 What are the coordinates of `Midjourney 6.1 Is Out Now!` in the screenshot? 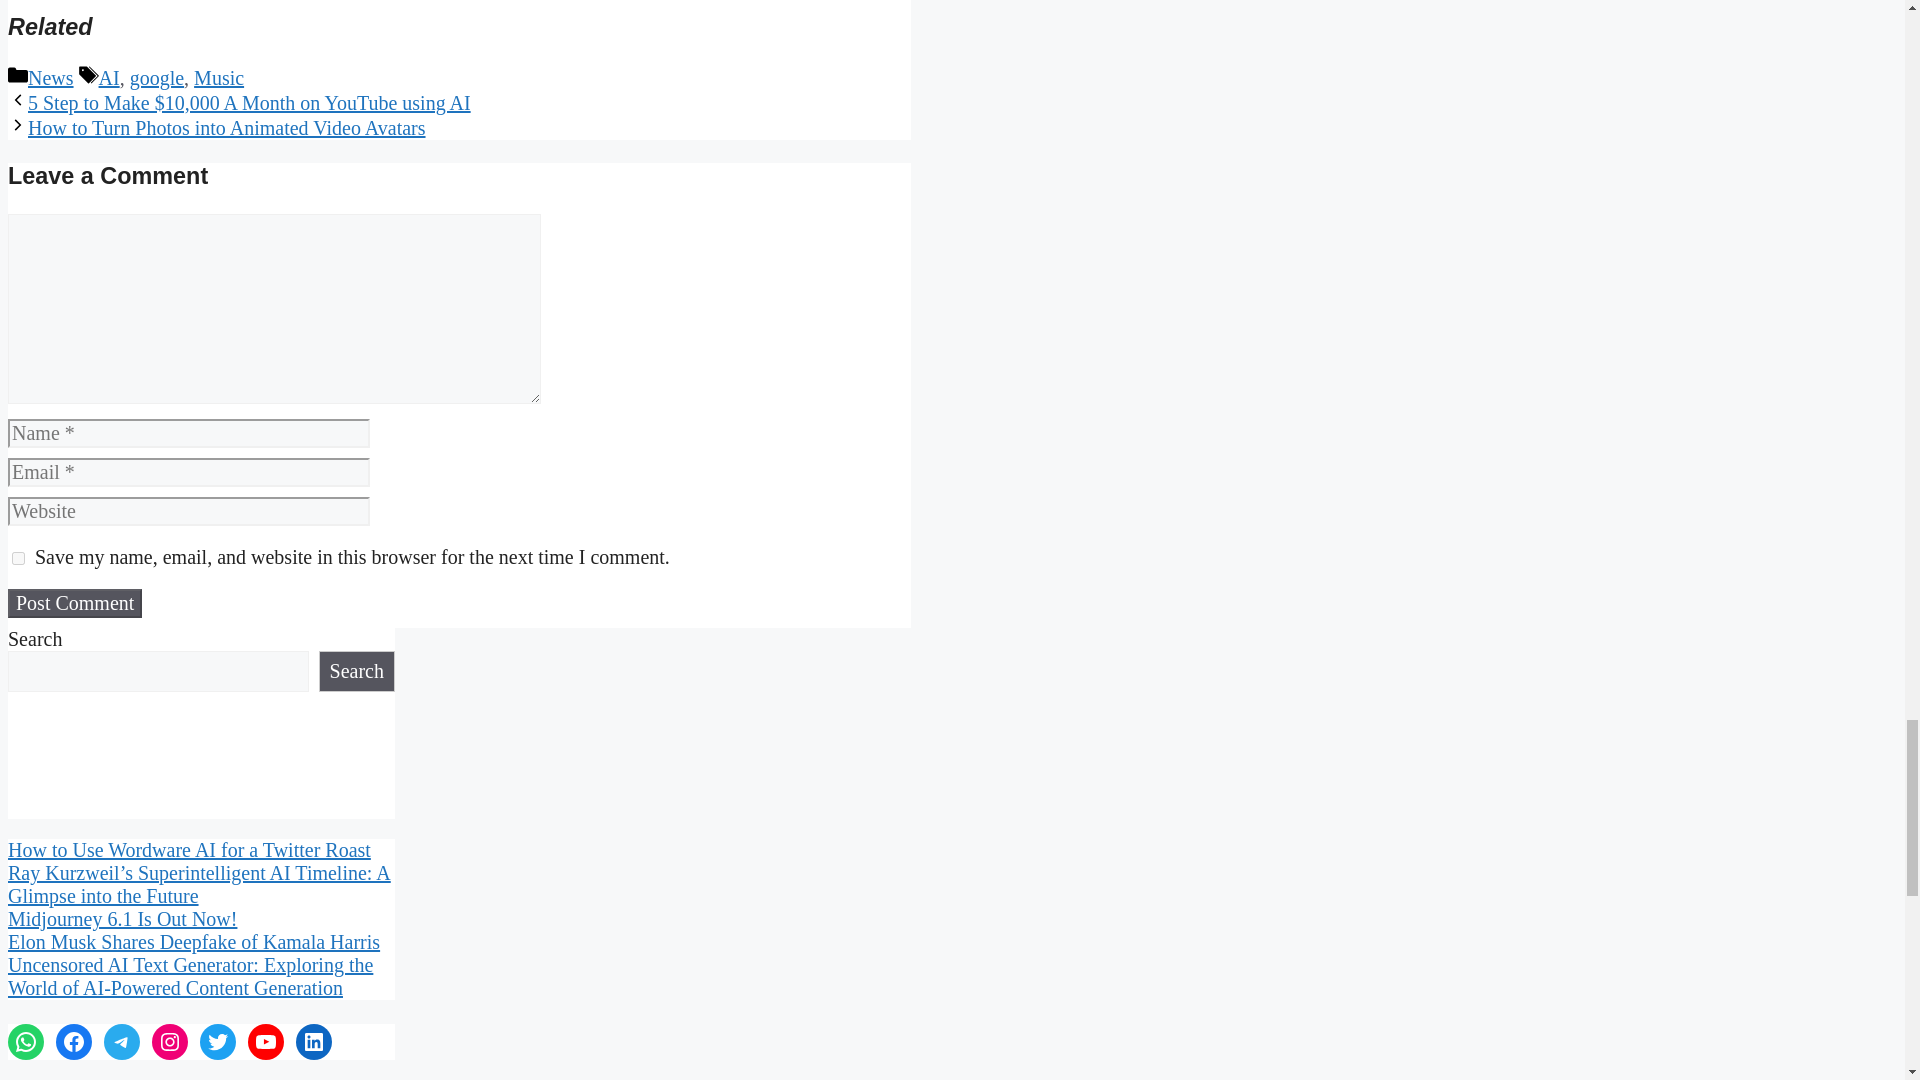 It's located at (122, 918).